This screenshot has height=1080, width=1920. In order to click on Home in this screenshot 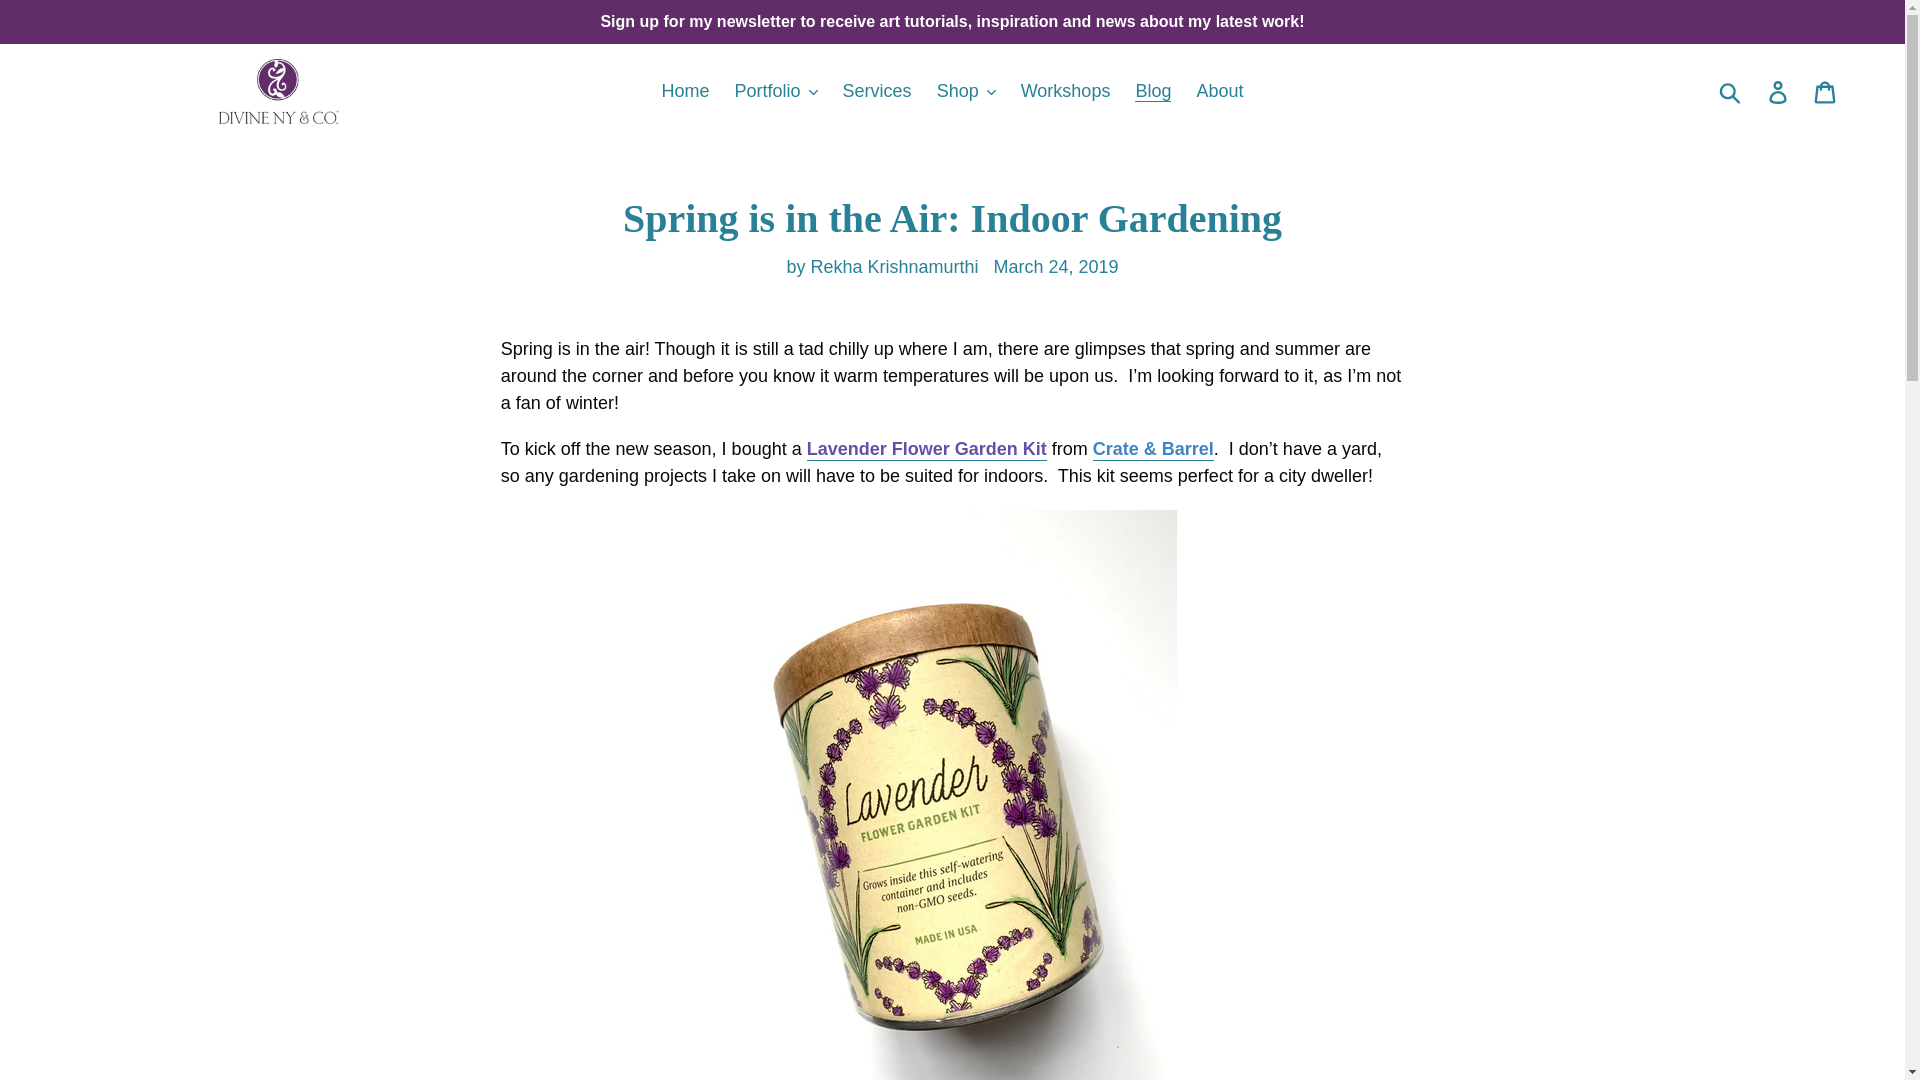, I will do `click(684, 91)`.